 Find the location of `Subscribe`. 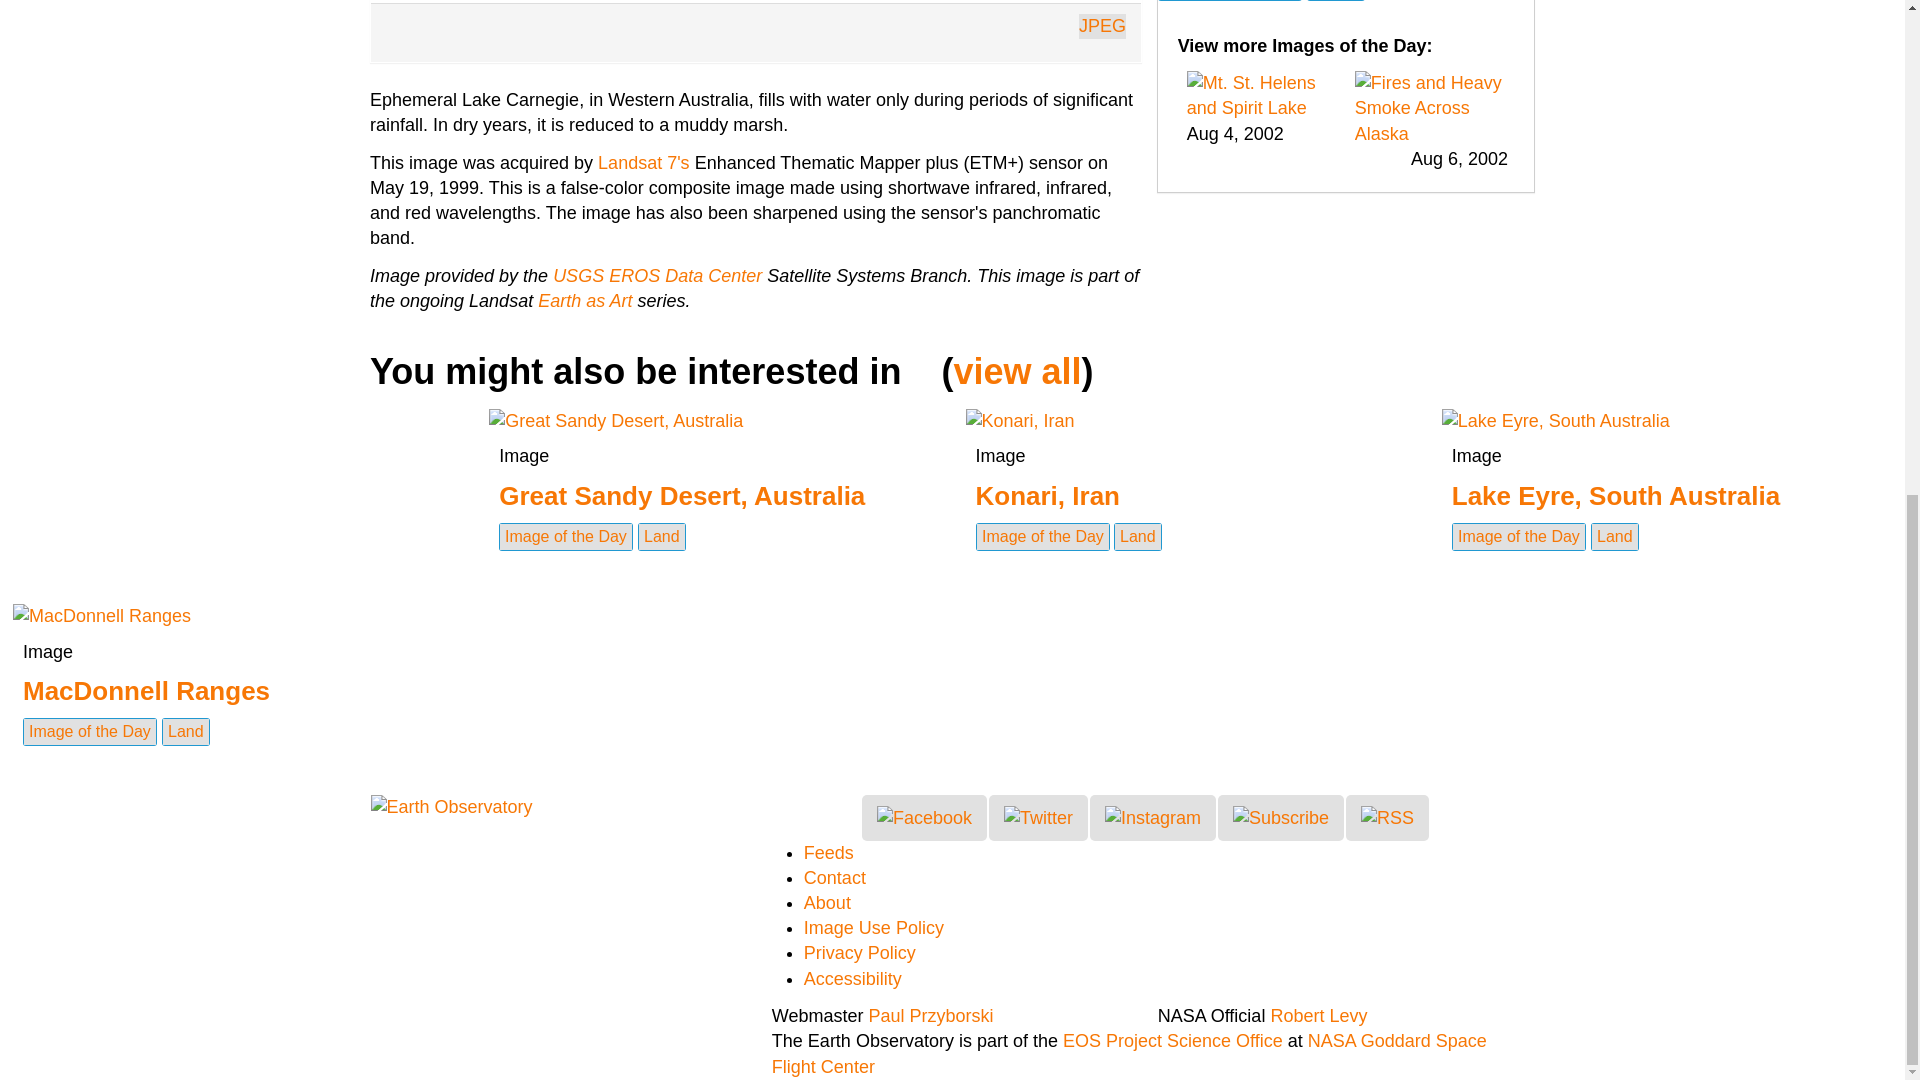

Subscribe is located at coordinates (1280, 818).